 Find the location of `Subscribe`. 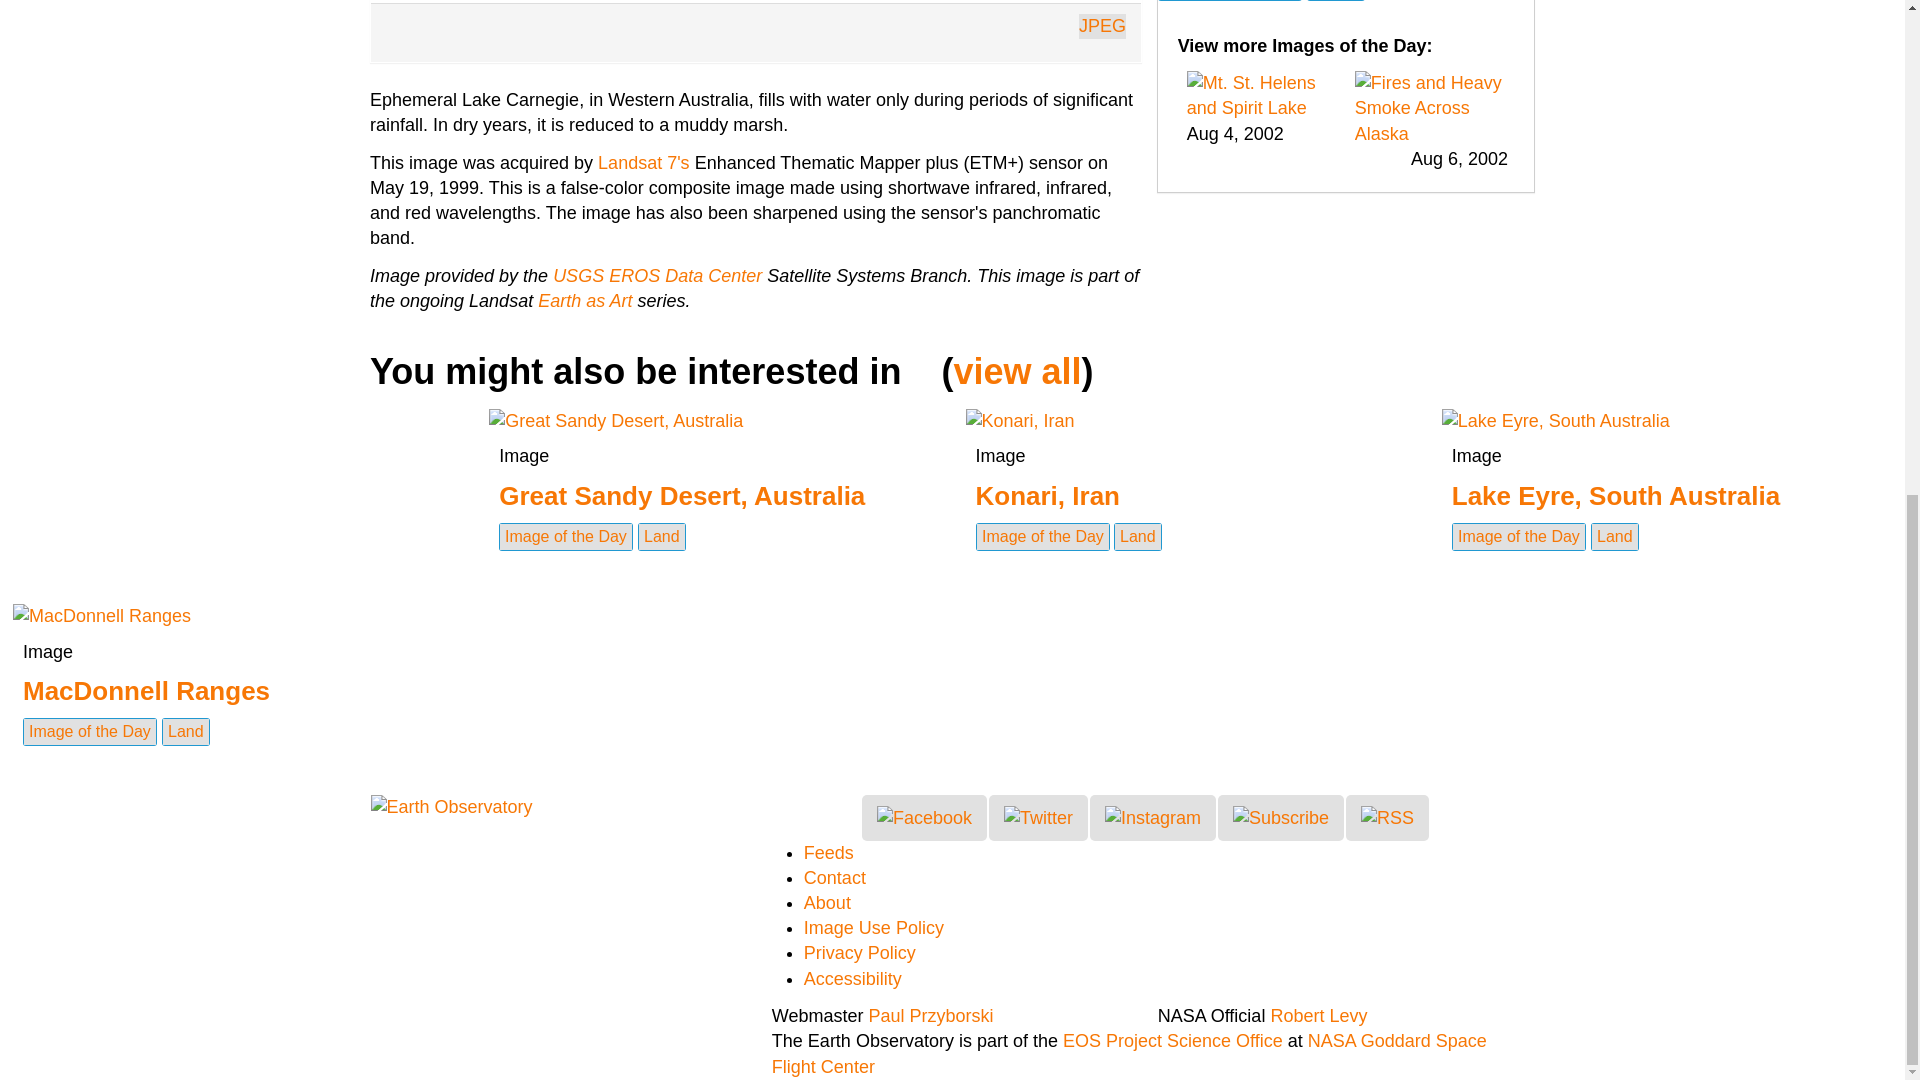

Subscribe is located at coordinates (1280, 818).